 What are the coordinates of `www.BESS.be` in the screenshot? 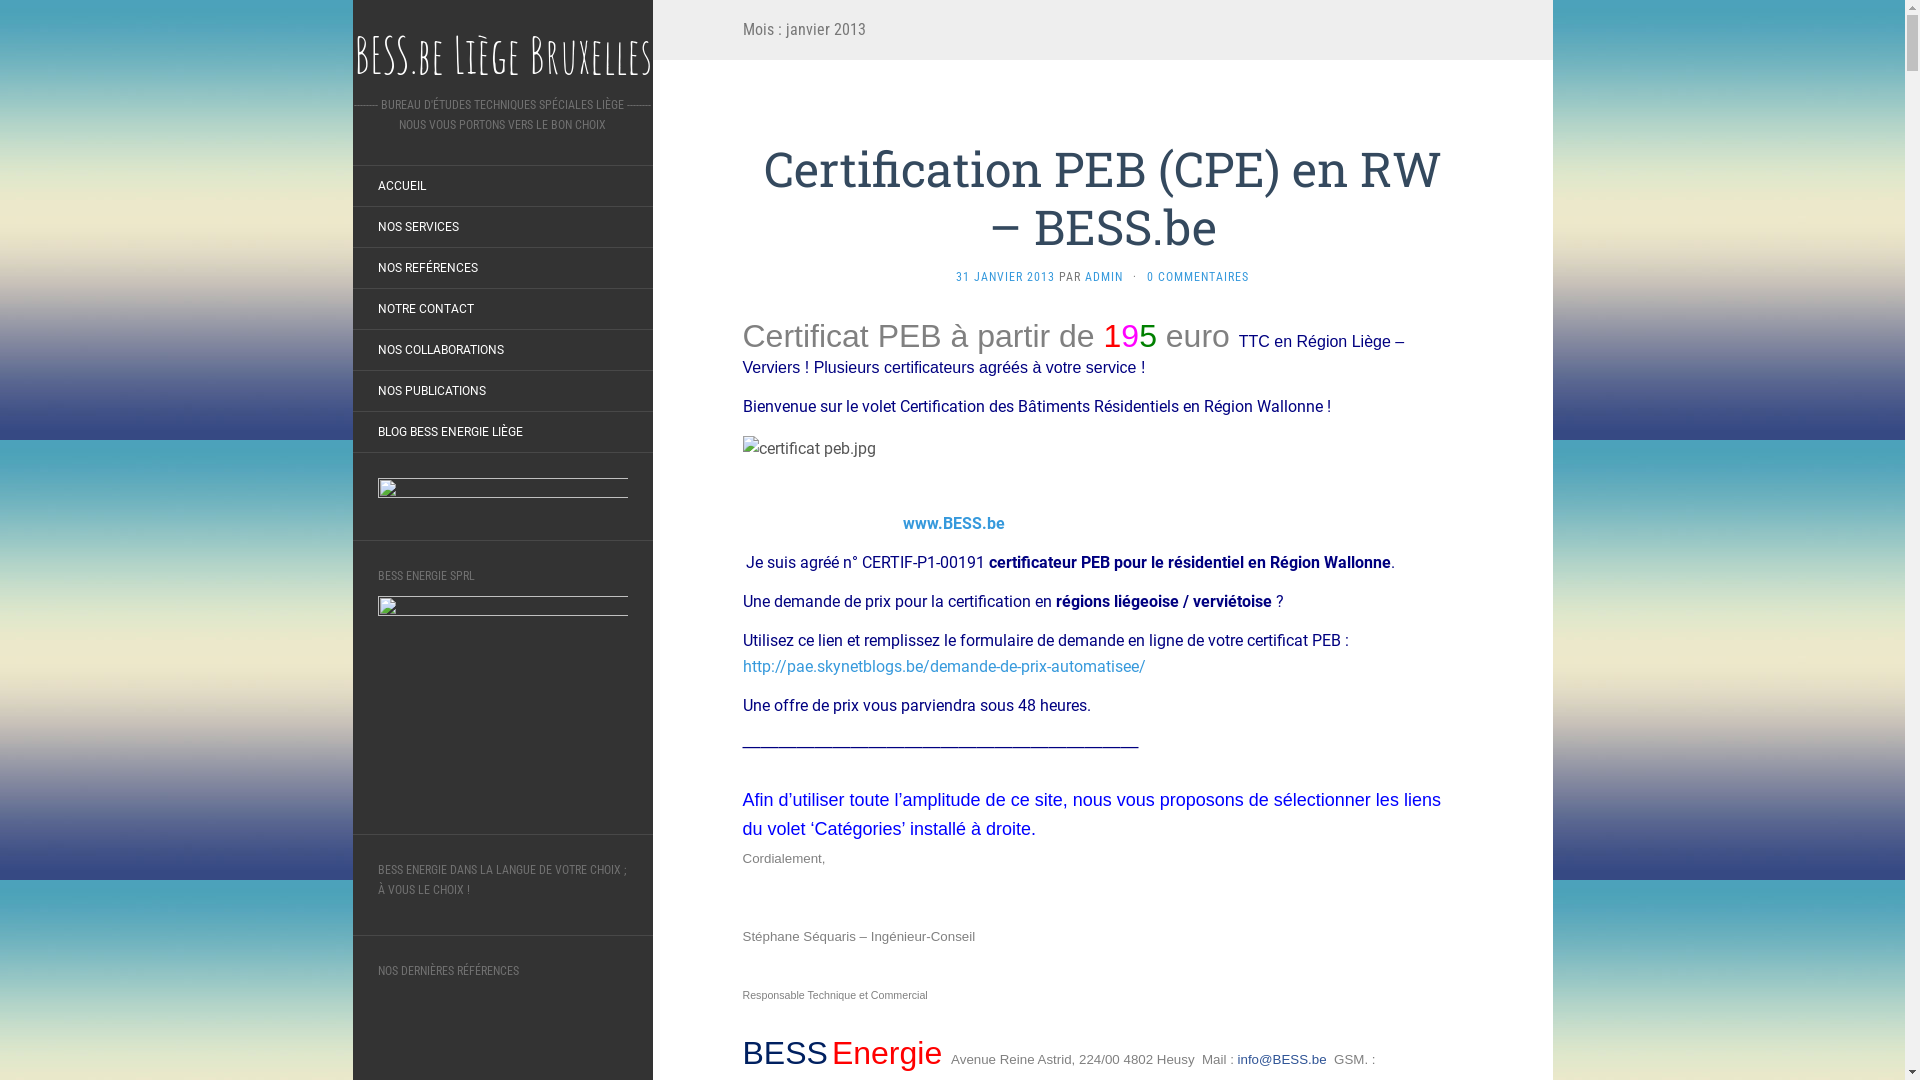 It's located at (954, 524).